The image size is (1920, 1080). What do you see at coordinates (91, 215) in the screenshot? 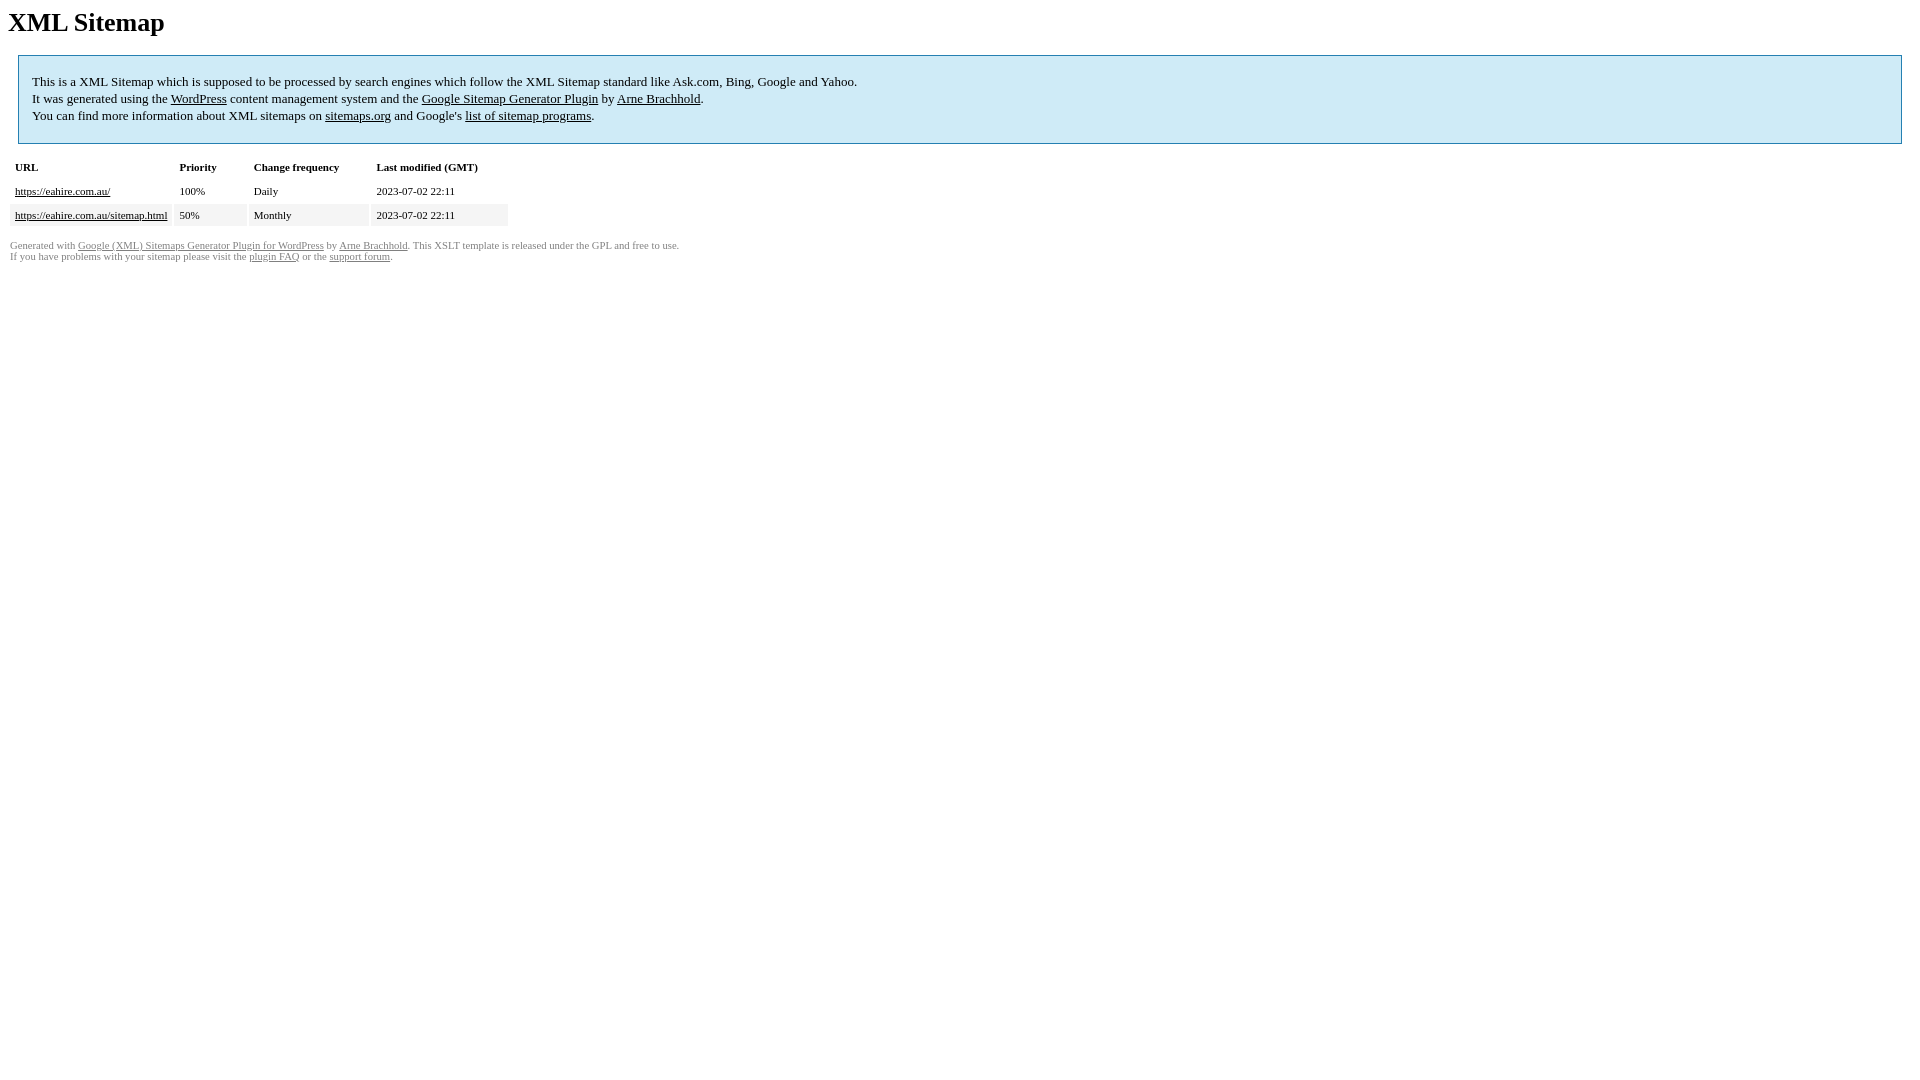
I see `https://eahire.com.au/sitemap.html` at bounding box center [91, 215].